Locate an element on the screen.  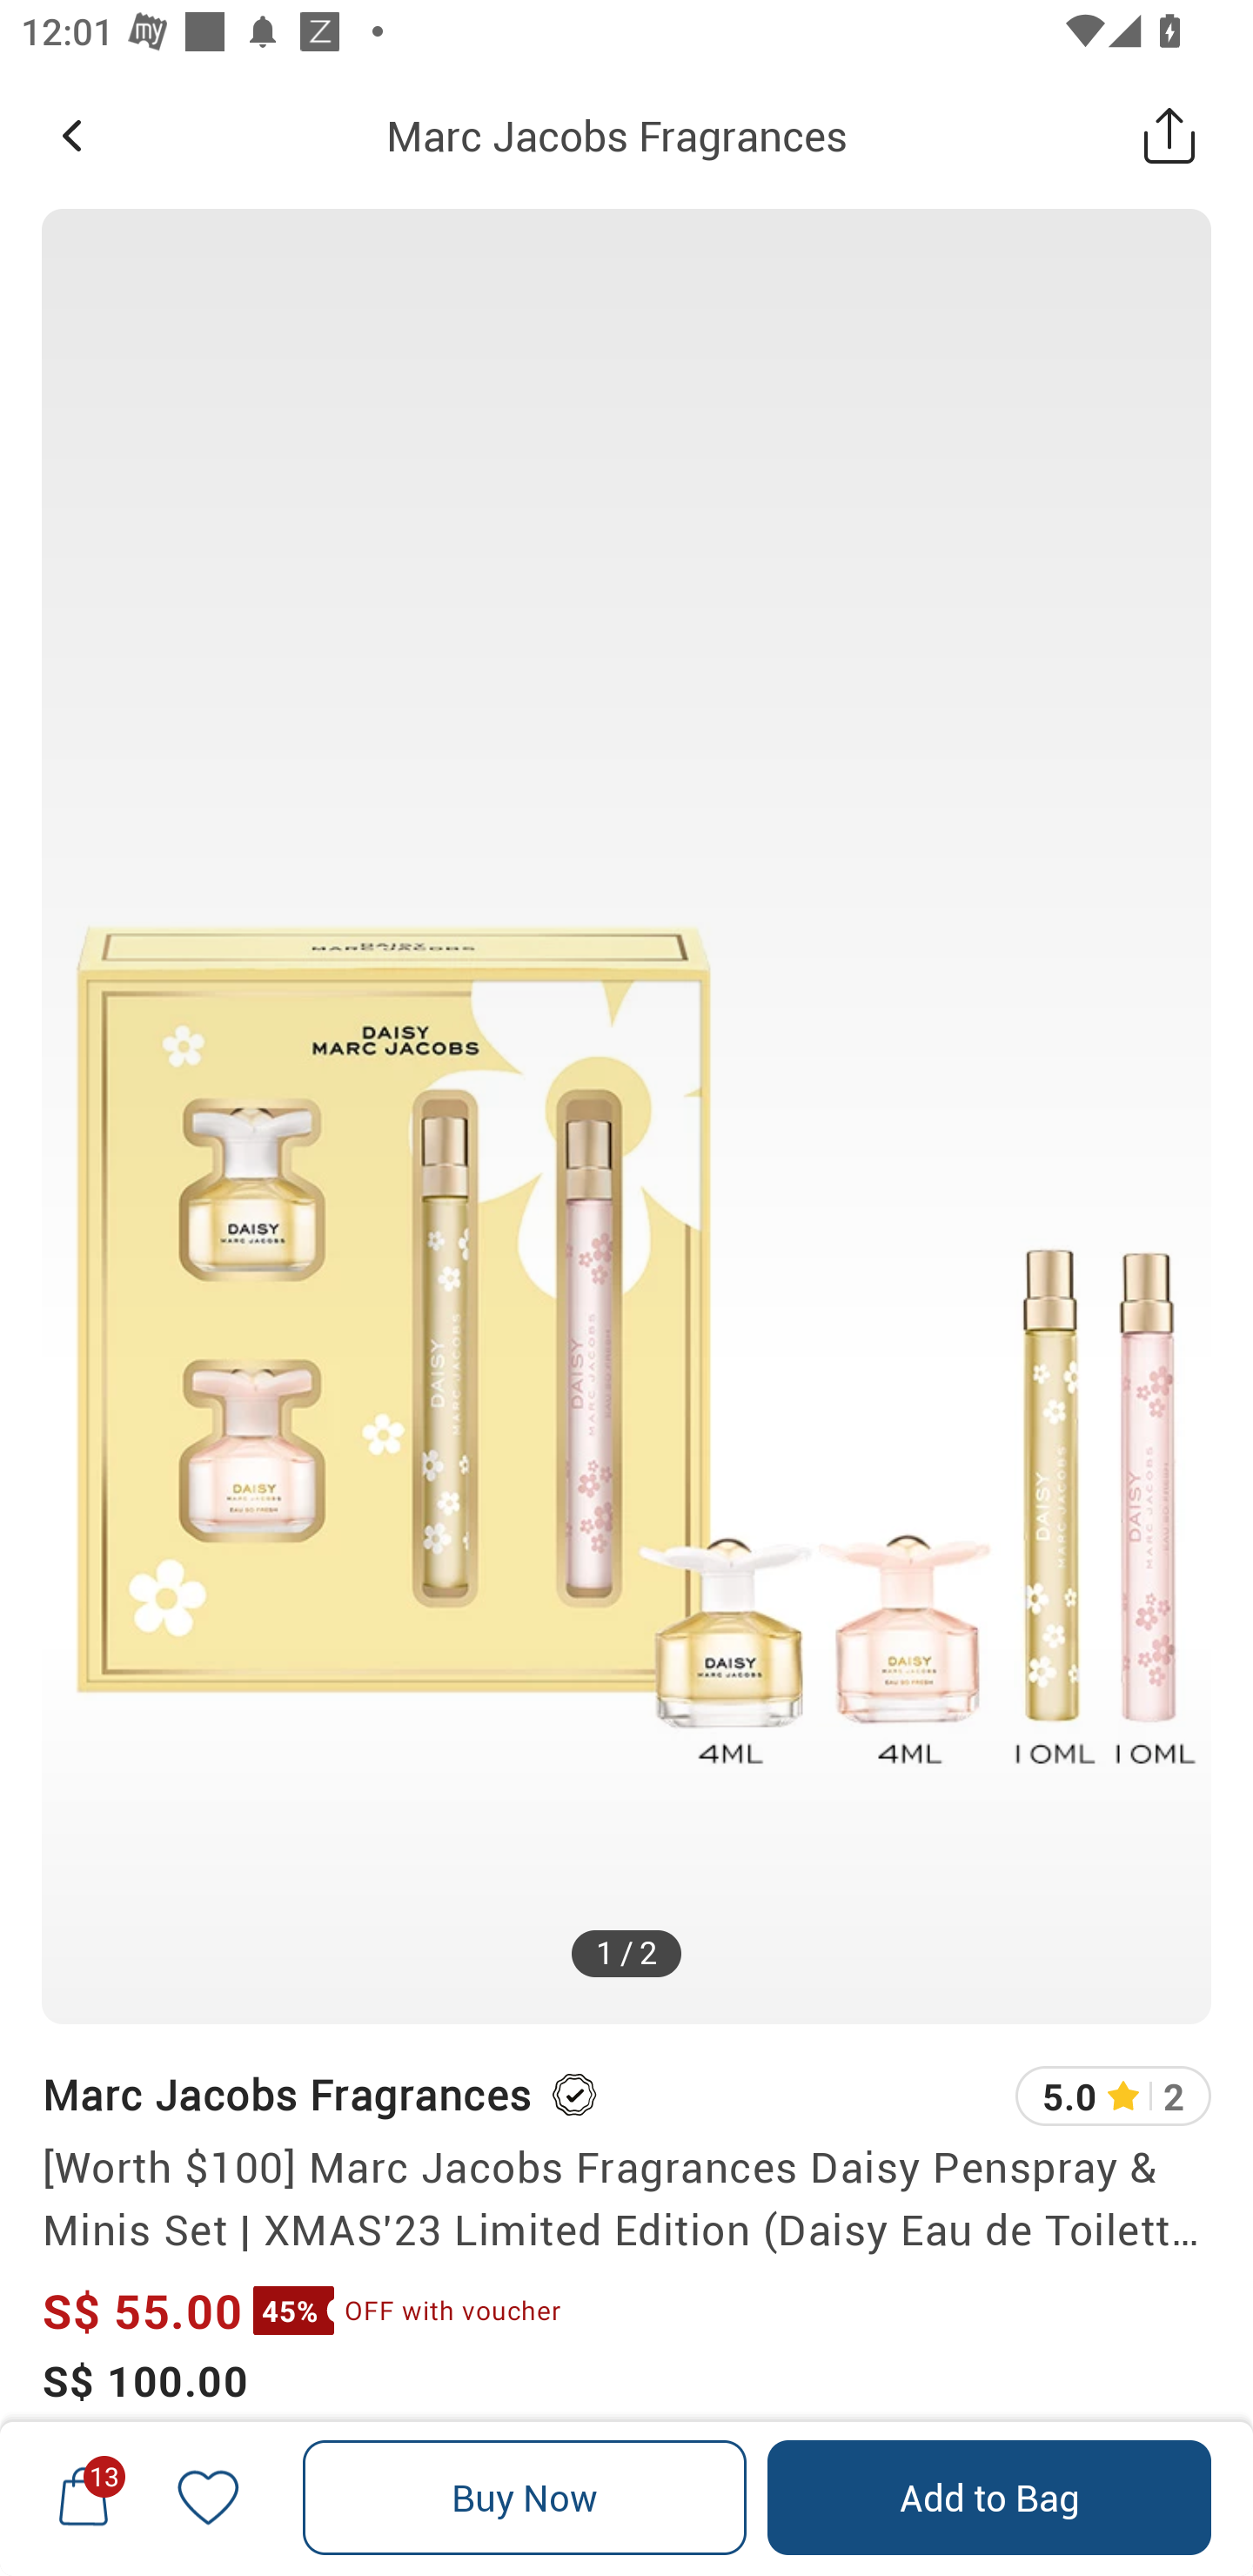
Buy Now is located at coordinates (525, 2498).